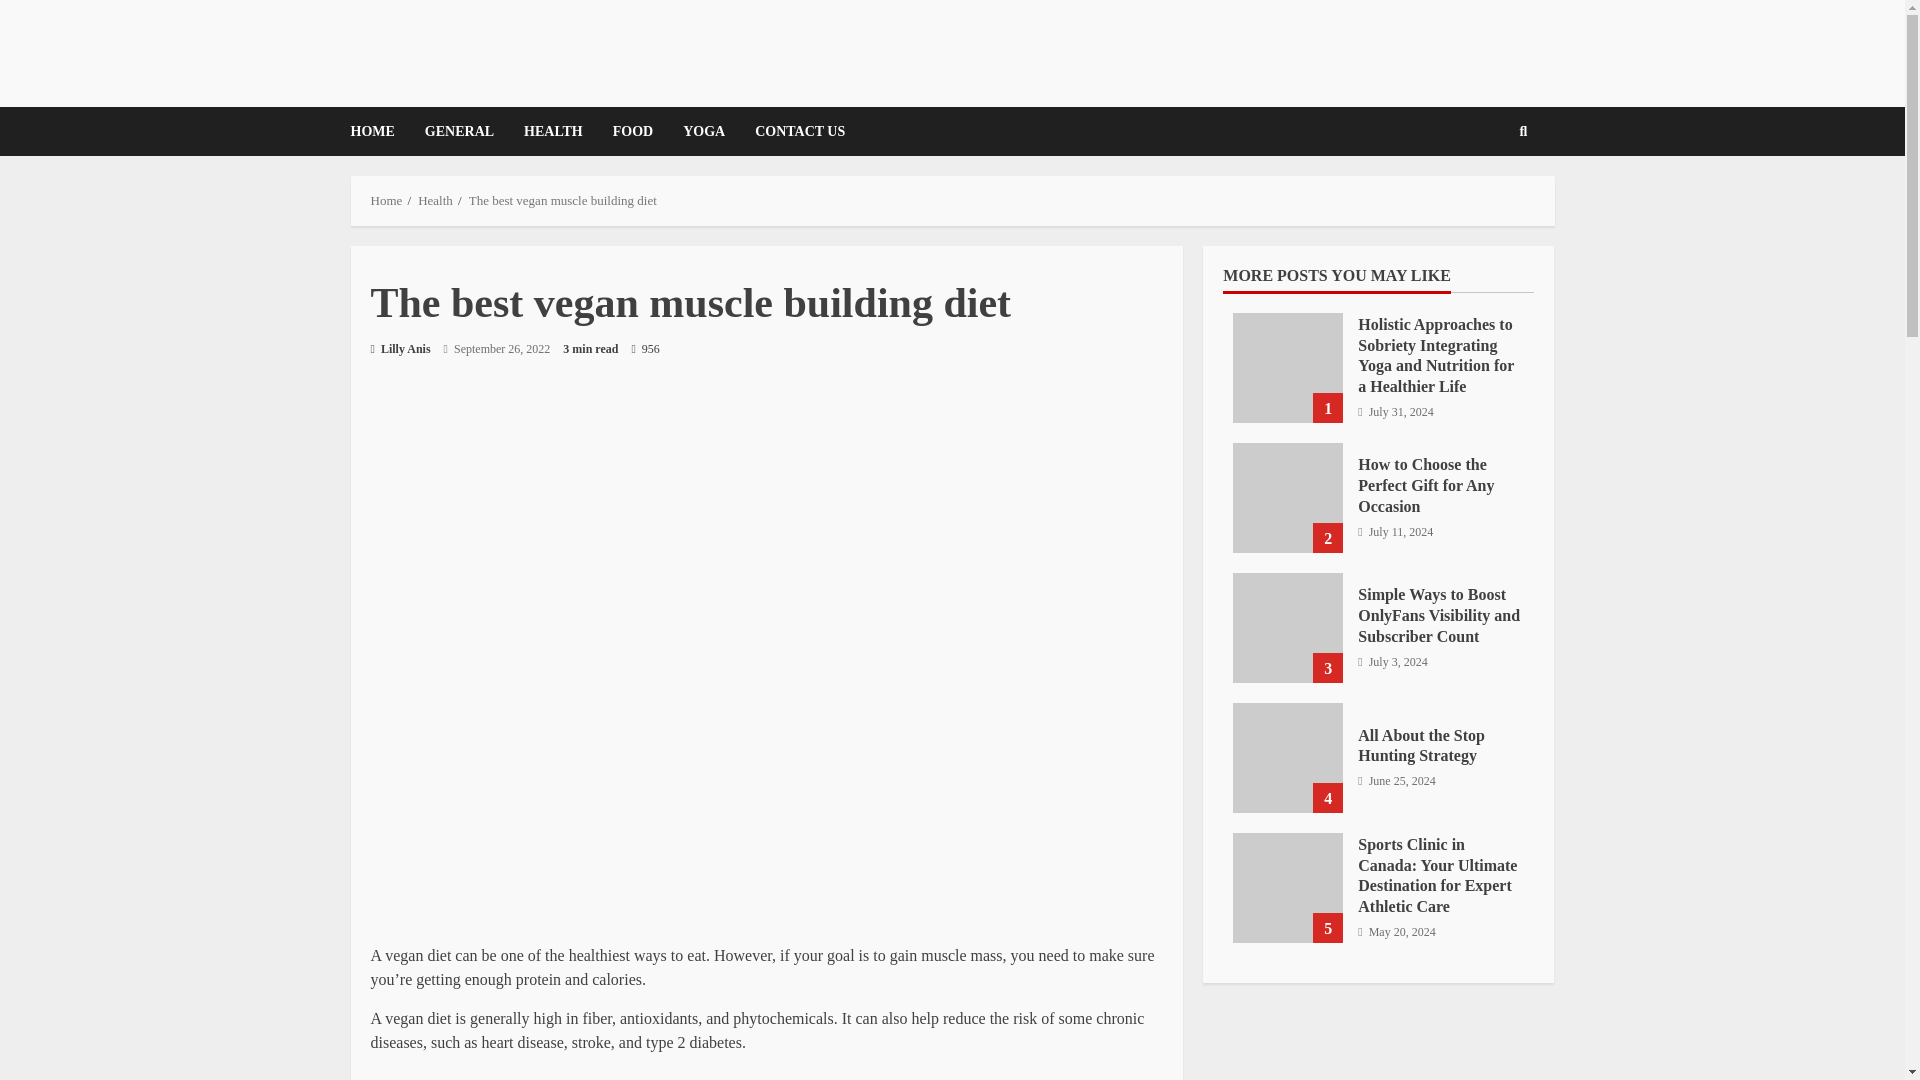  I want to click on Home, so click(386, 200).